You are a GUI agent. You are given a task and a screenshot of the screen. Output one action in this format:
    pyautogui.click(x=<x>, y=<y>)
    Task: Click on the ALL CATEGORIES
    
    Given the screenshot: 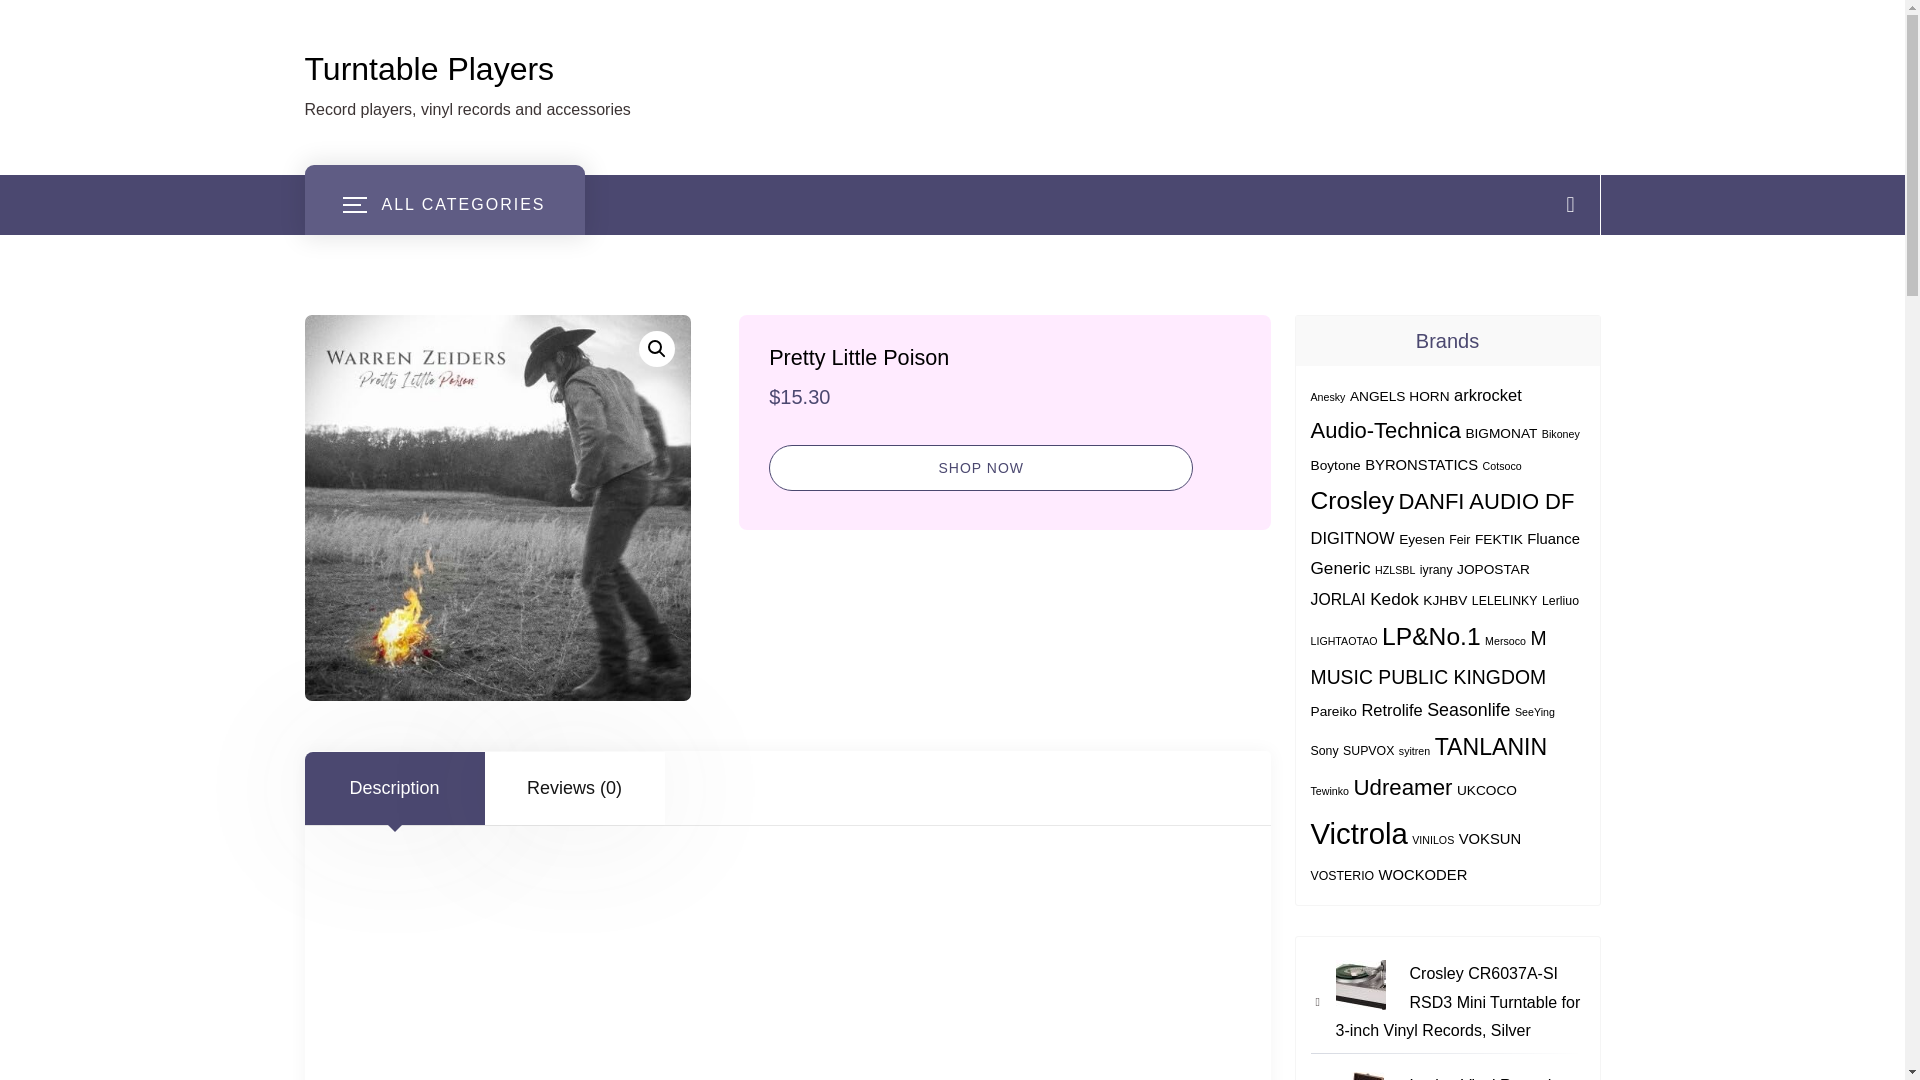 What is the action you would take?
    pyautogui.click(x=443, y=204)
    